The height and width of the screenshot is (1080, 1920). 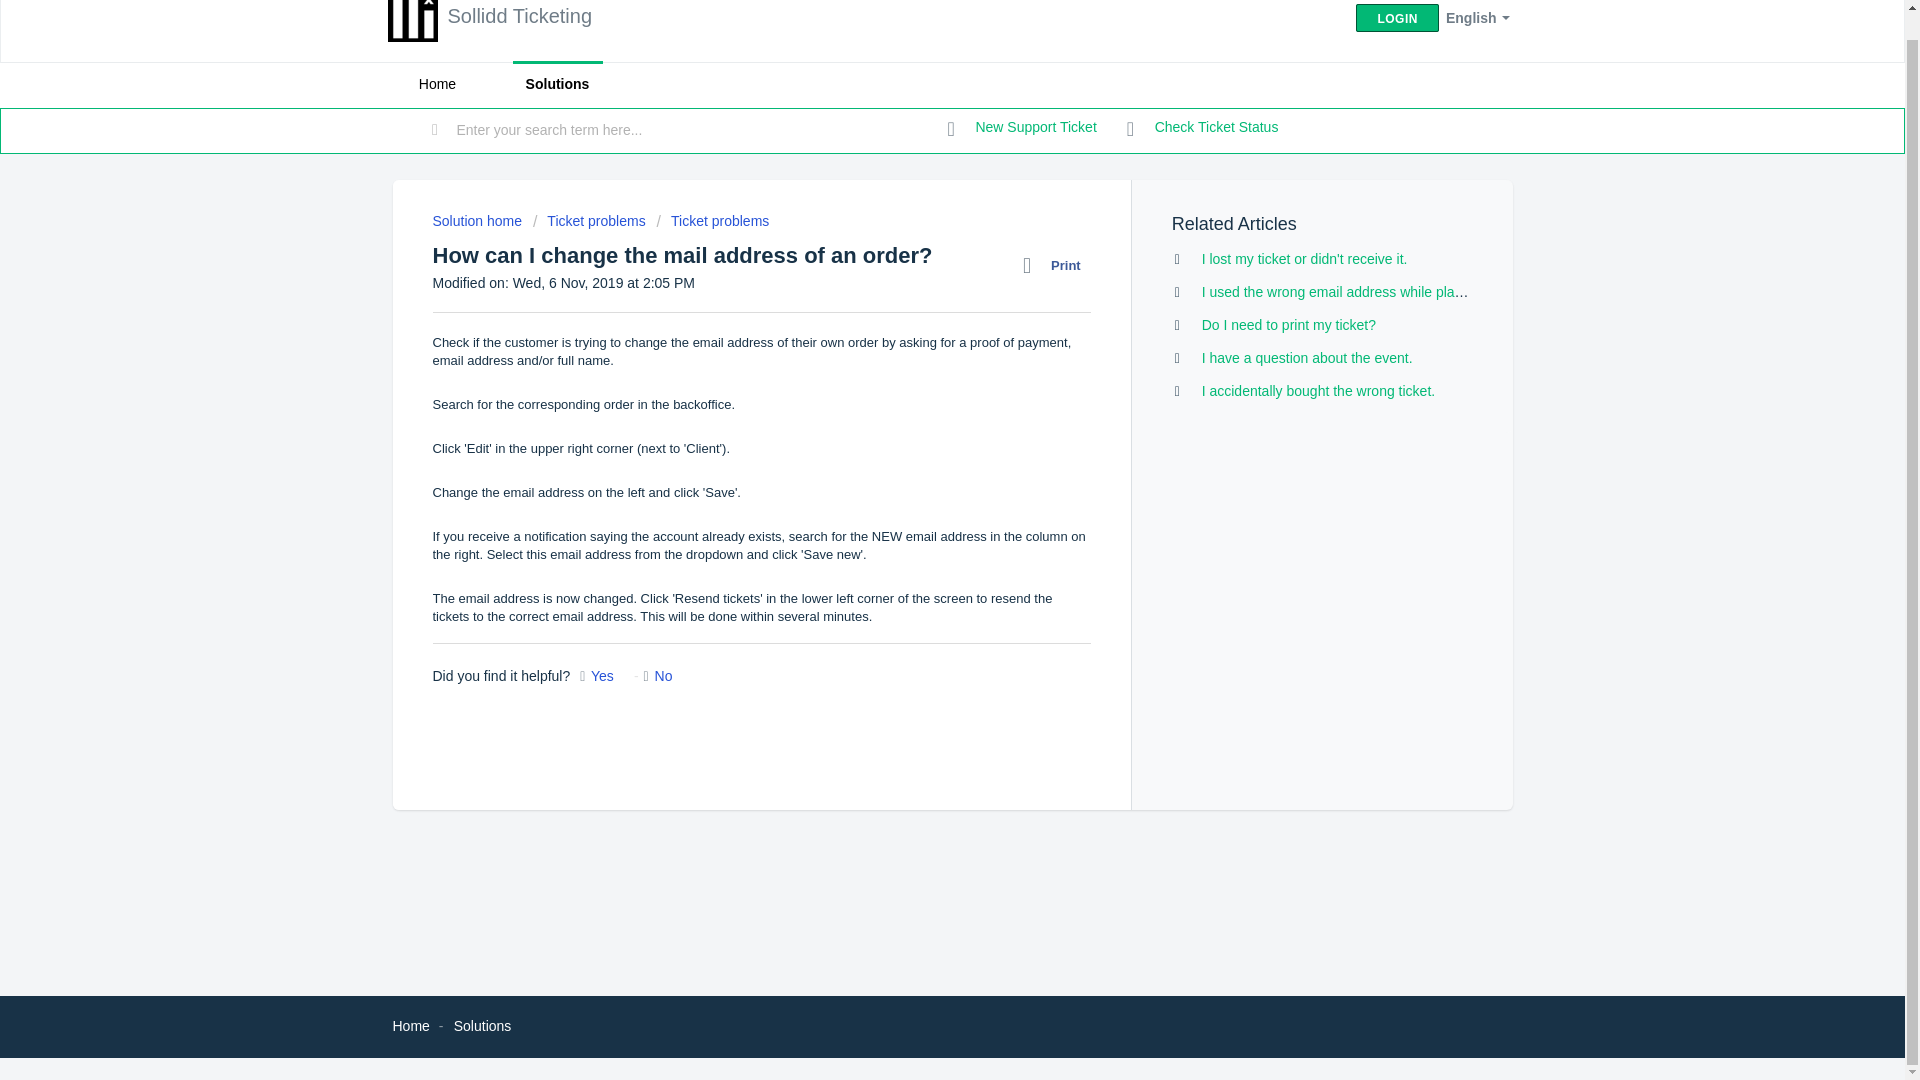 What do you see at coordinates (1288, 324) in the screenshot?
I see `Do I need to print my ticket?` at bounding box center [1288, 324].